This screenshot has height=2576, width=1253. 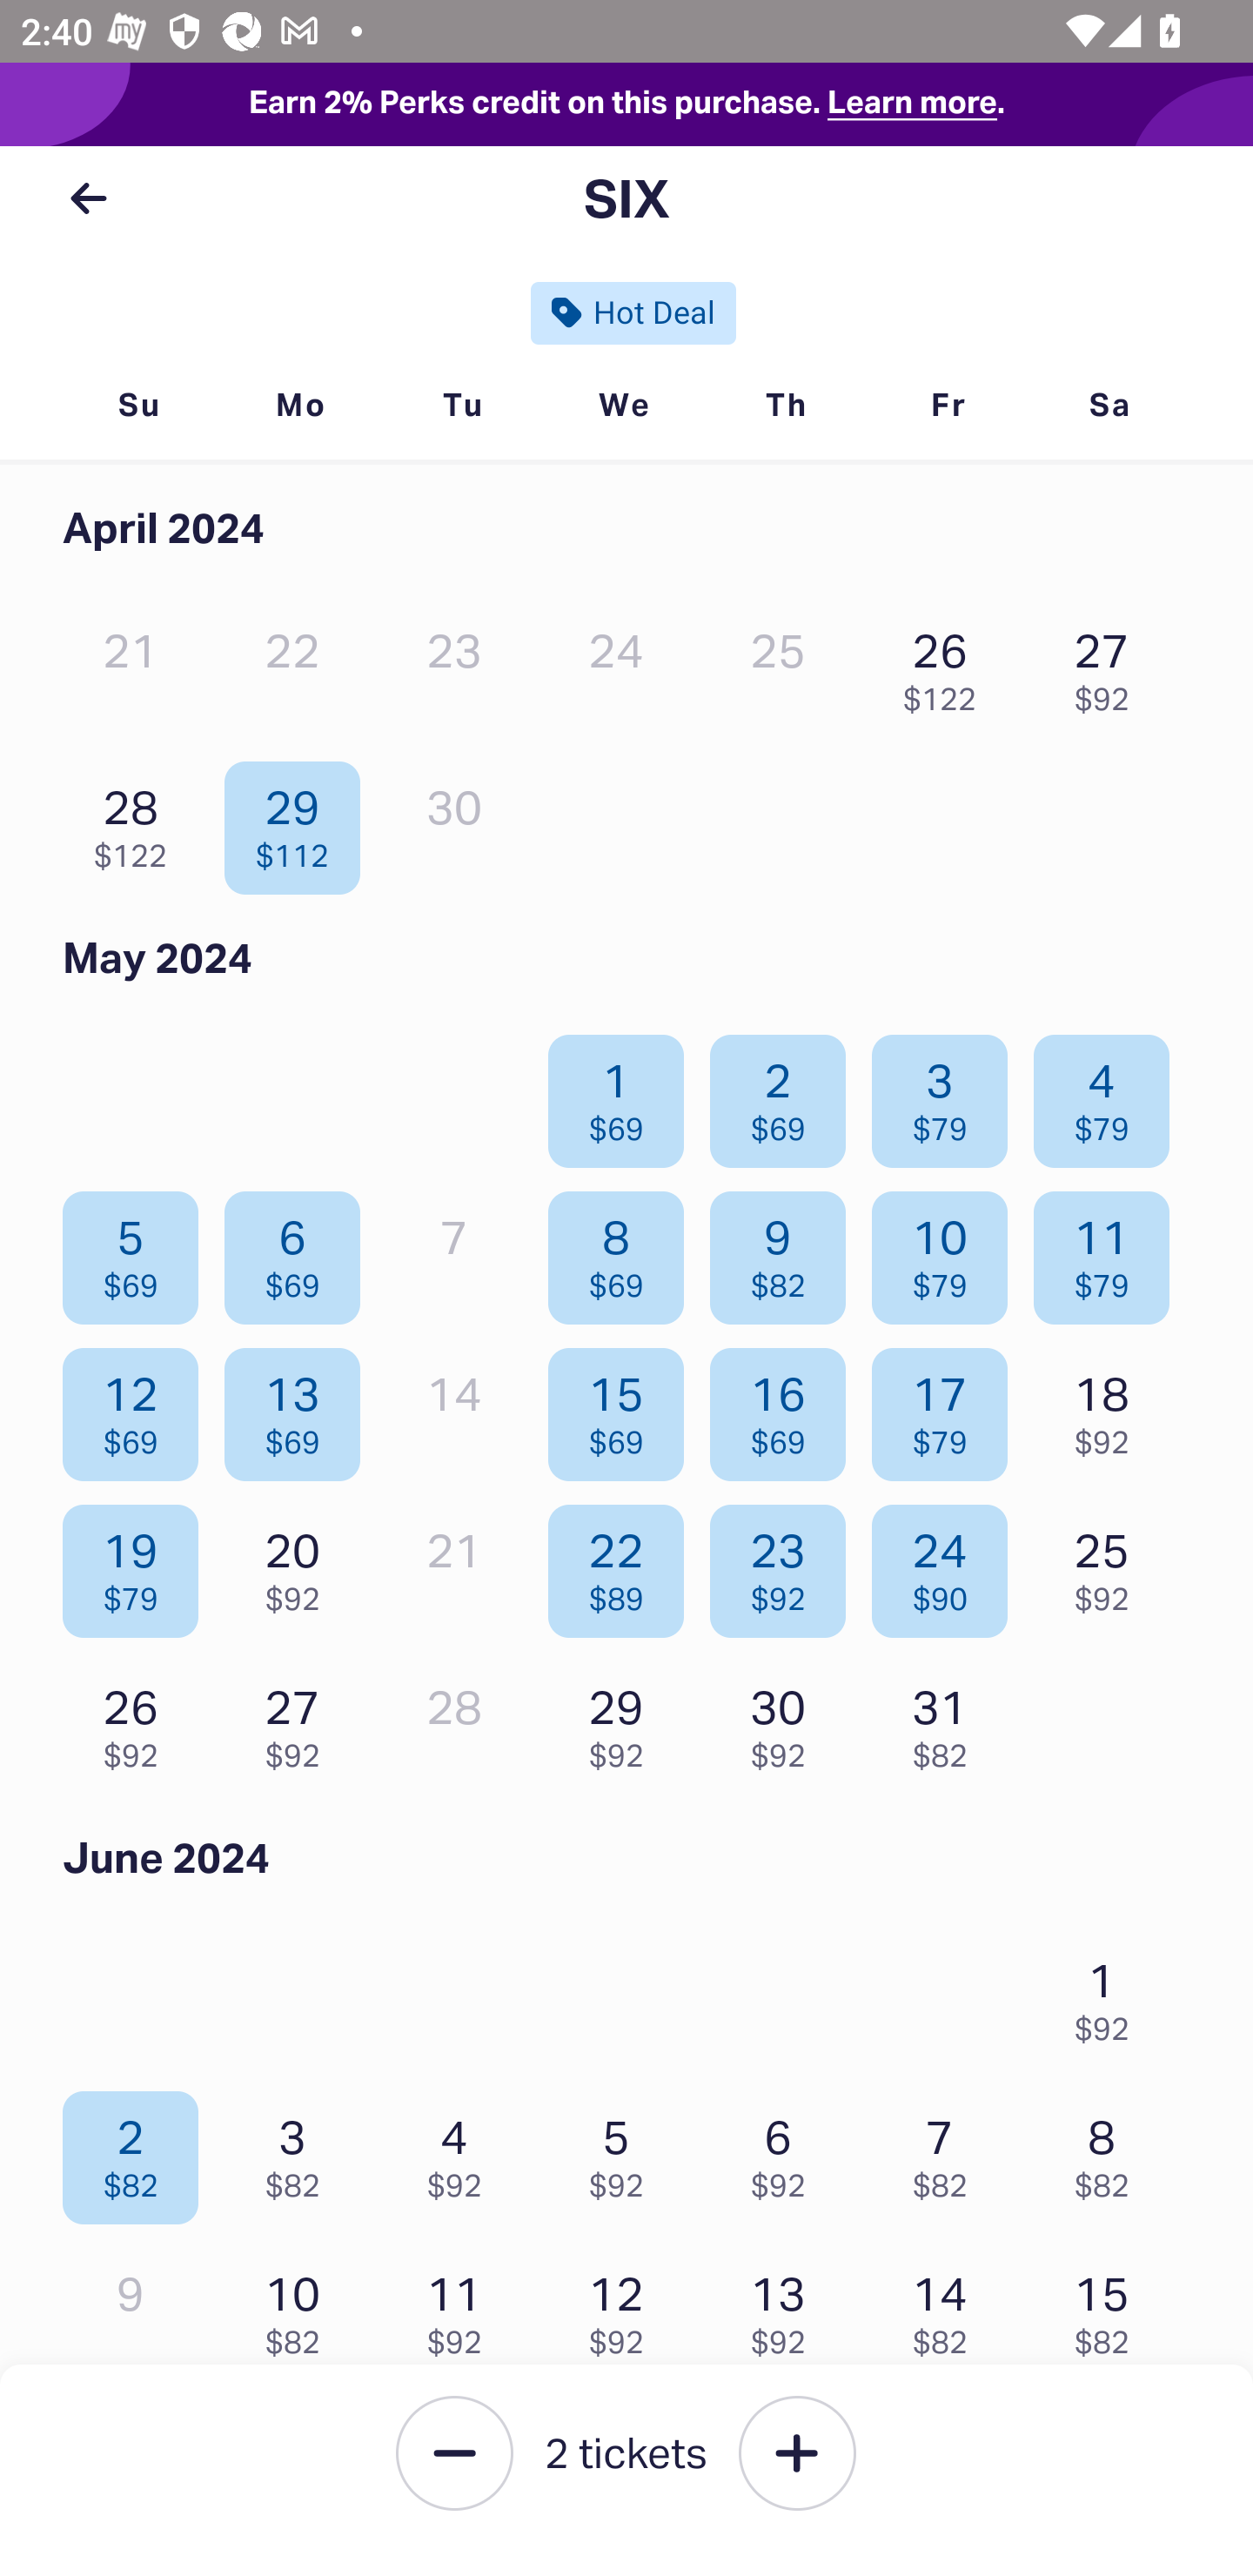 What do you see at coordinates (626, 104) in the screenshot?
I see `Earn 2% Perks credit on this purchase. Learn more.` at bounding box center [626, 104].